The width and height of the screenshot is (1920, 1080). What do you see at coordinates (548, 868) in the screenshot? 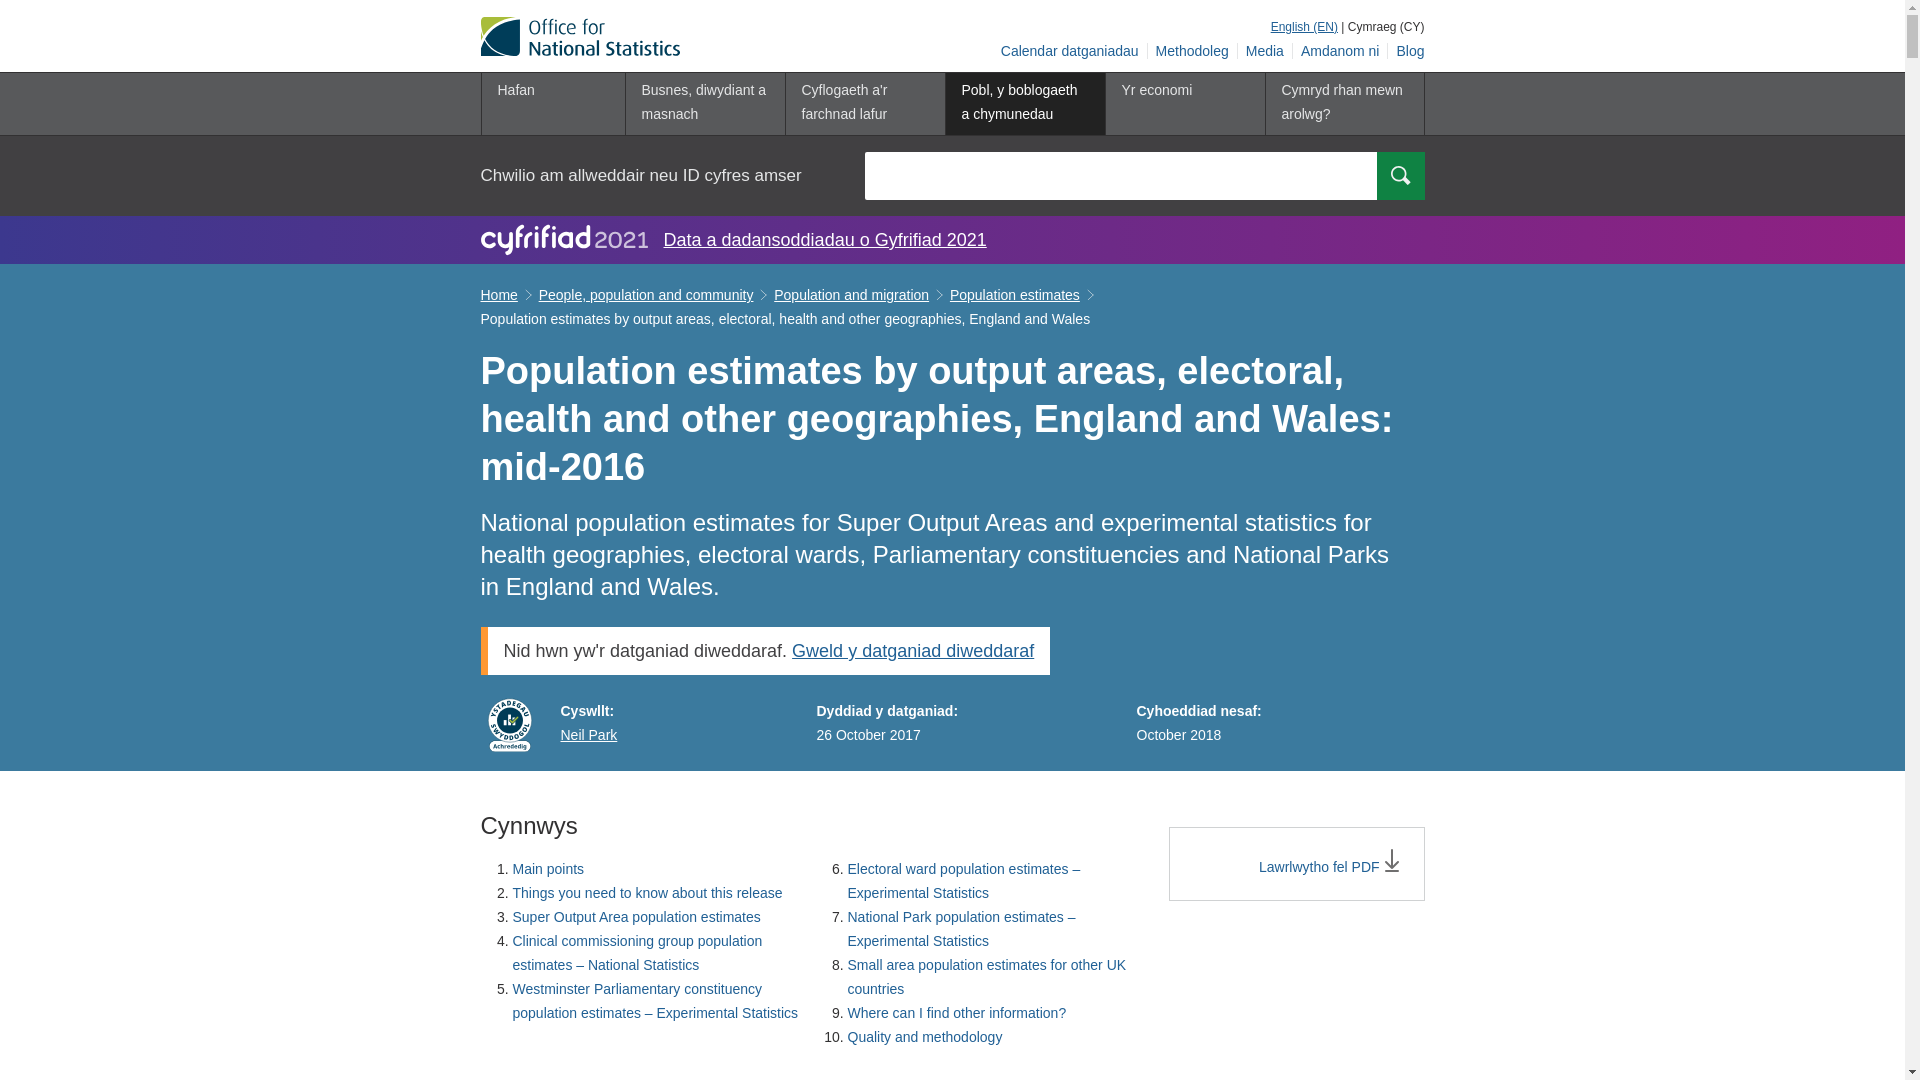
I see `Main points` at bounding box center [548, 868].